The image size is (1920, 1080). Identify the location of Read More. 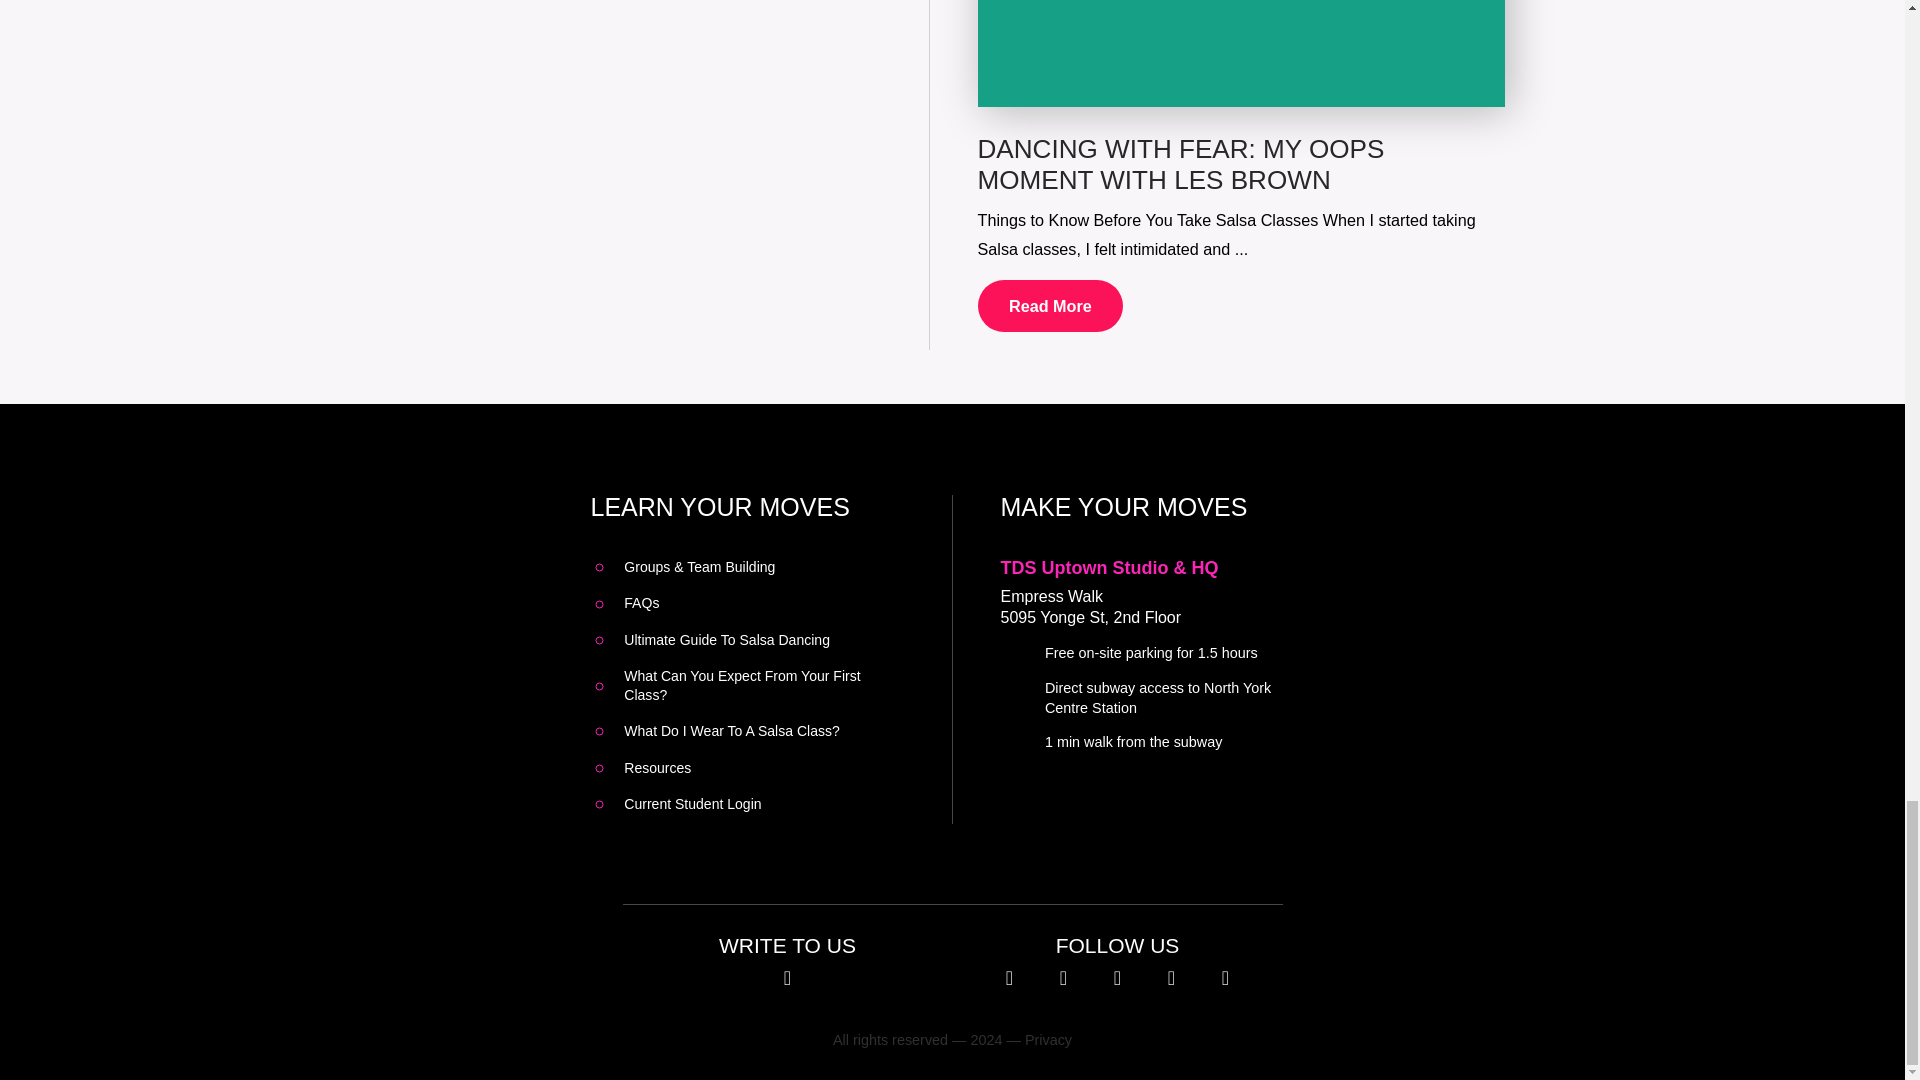
(1050, 305).